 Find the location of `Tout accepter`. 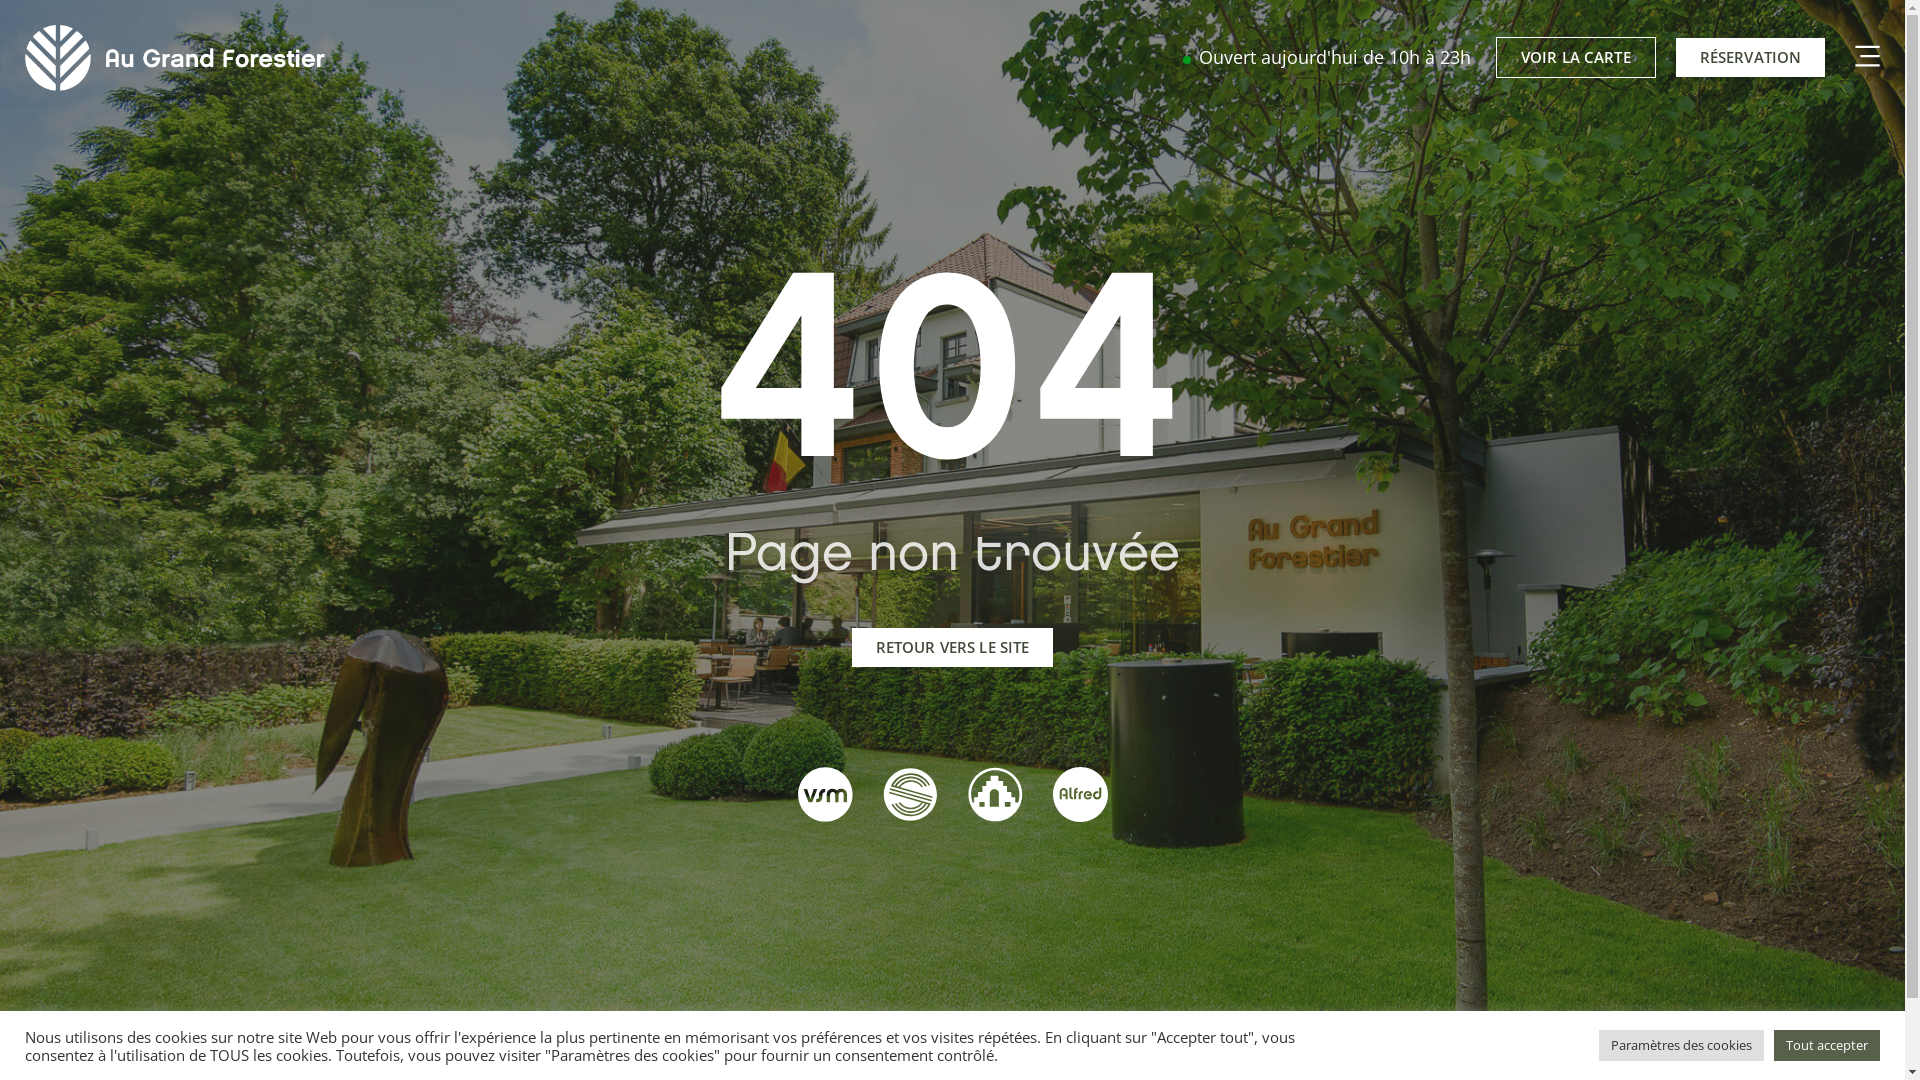

Tout accepter is located at coordinates (1827, 1046).